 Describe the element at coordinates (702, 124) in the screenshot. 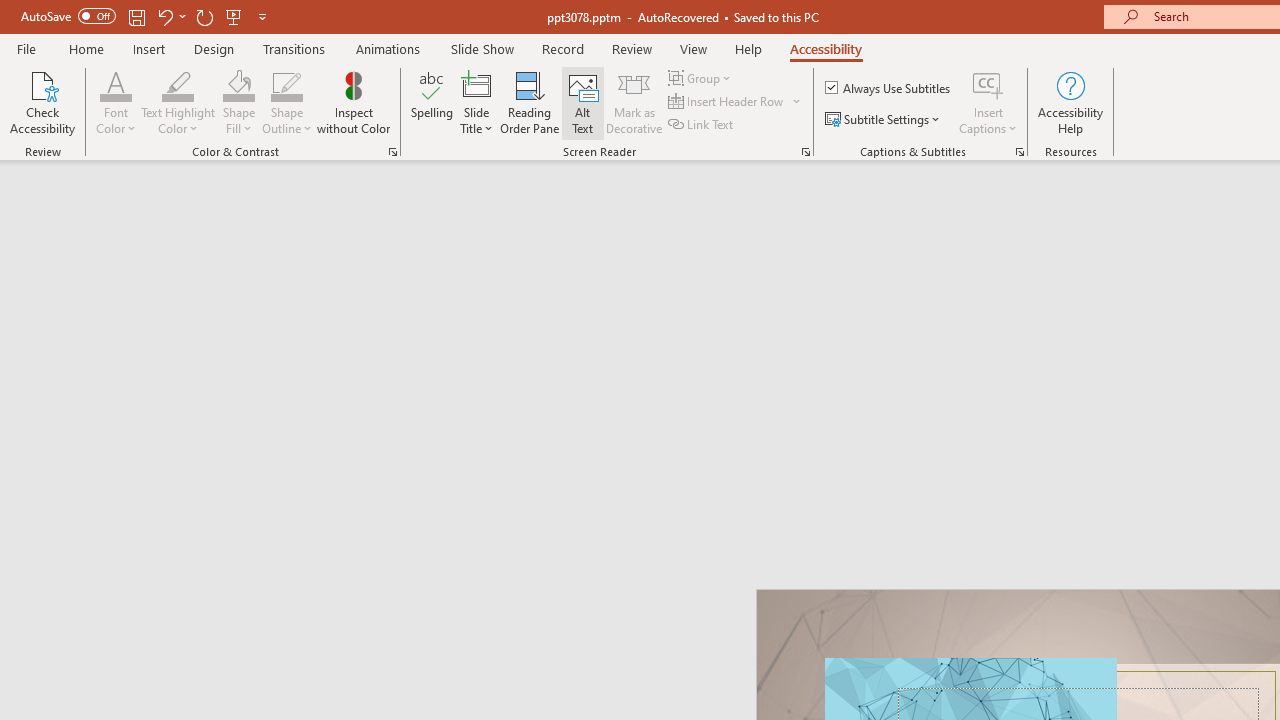

I see `Link Text` at that location.